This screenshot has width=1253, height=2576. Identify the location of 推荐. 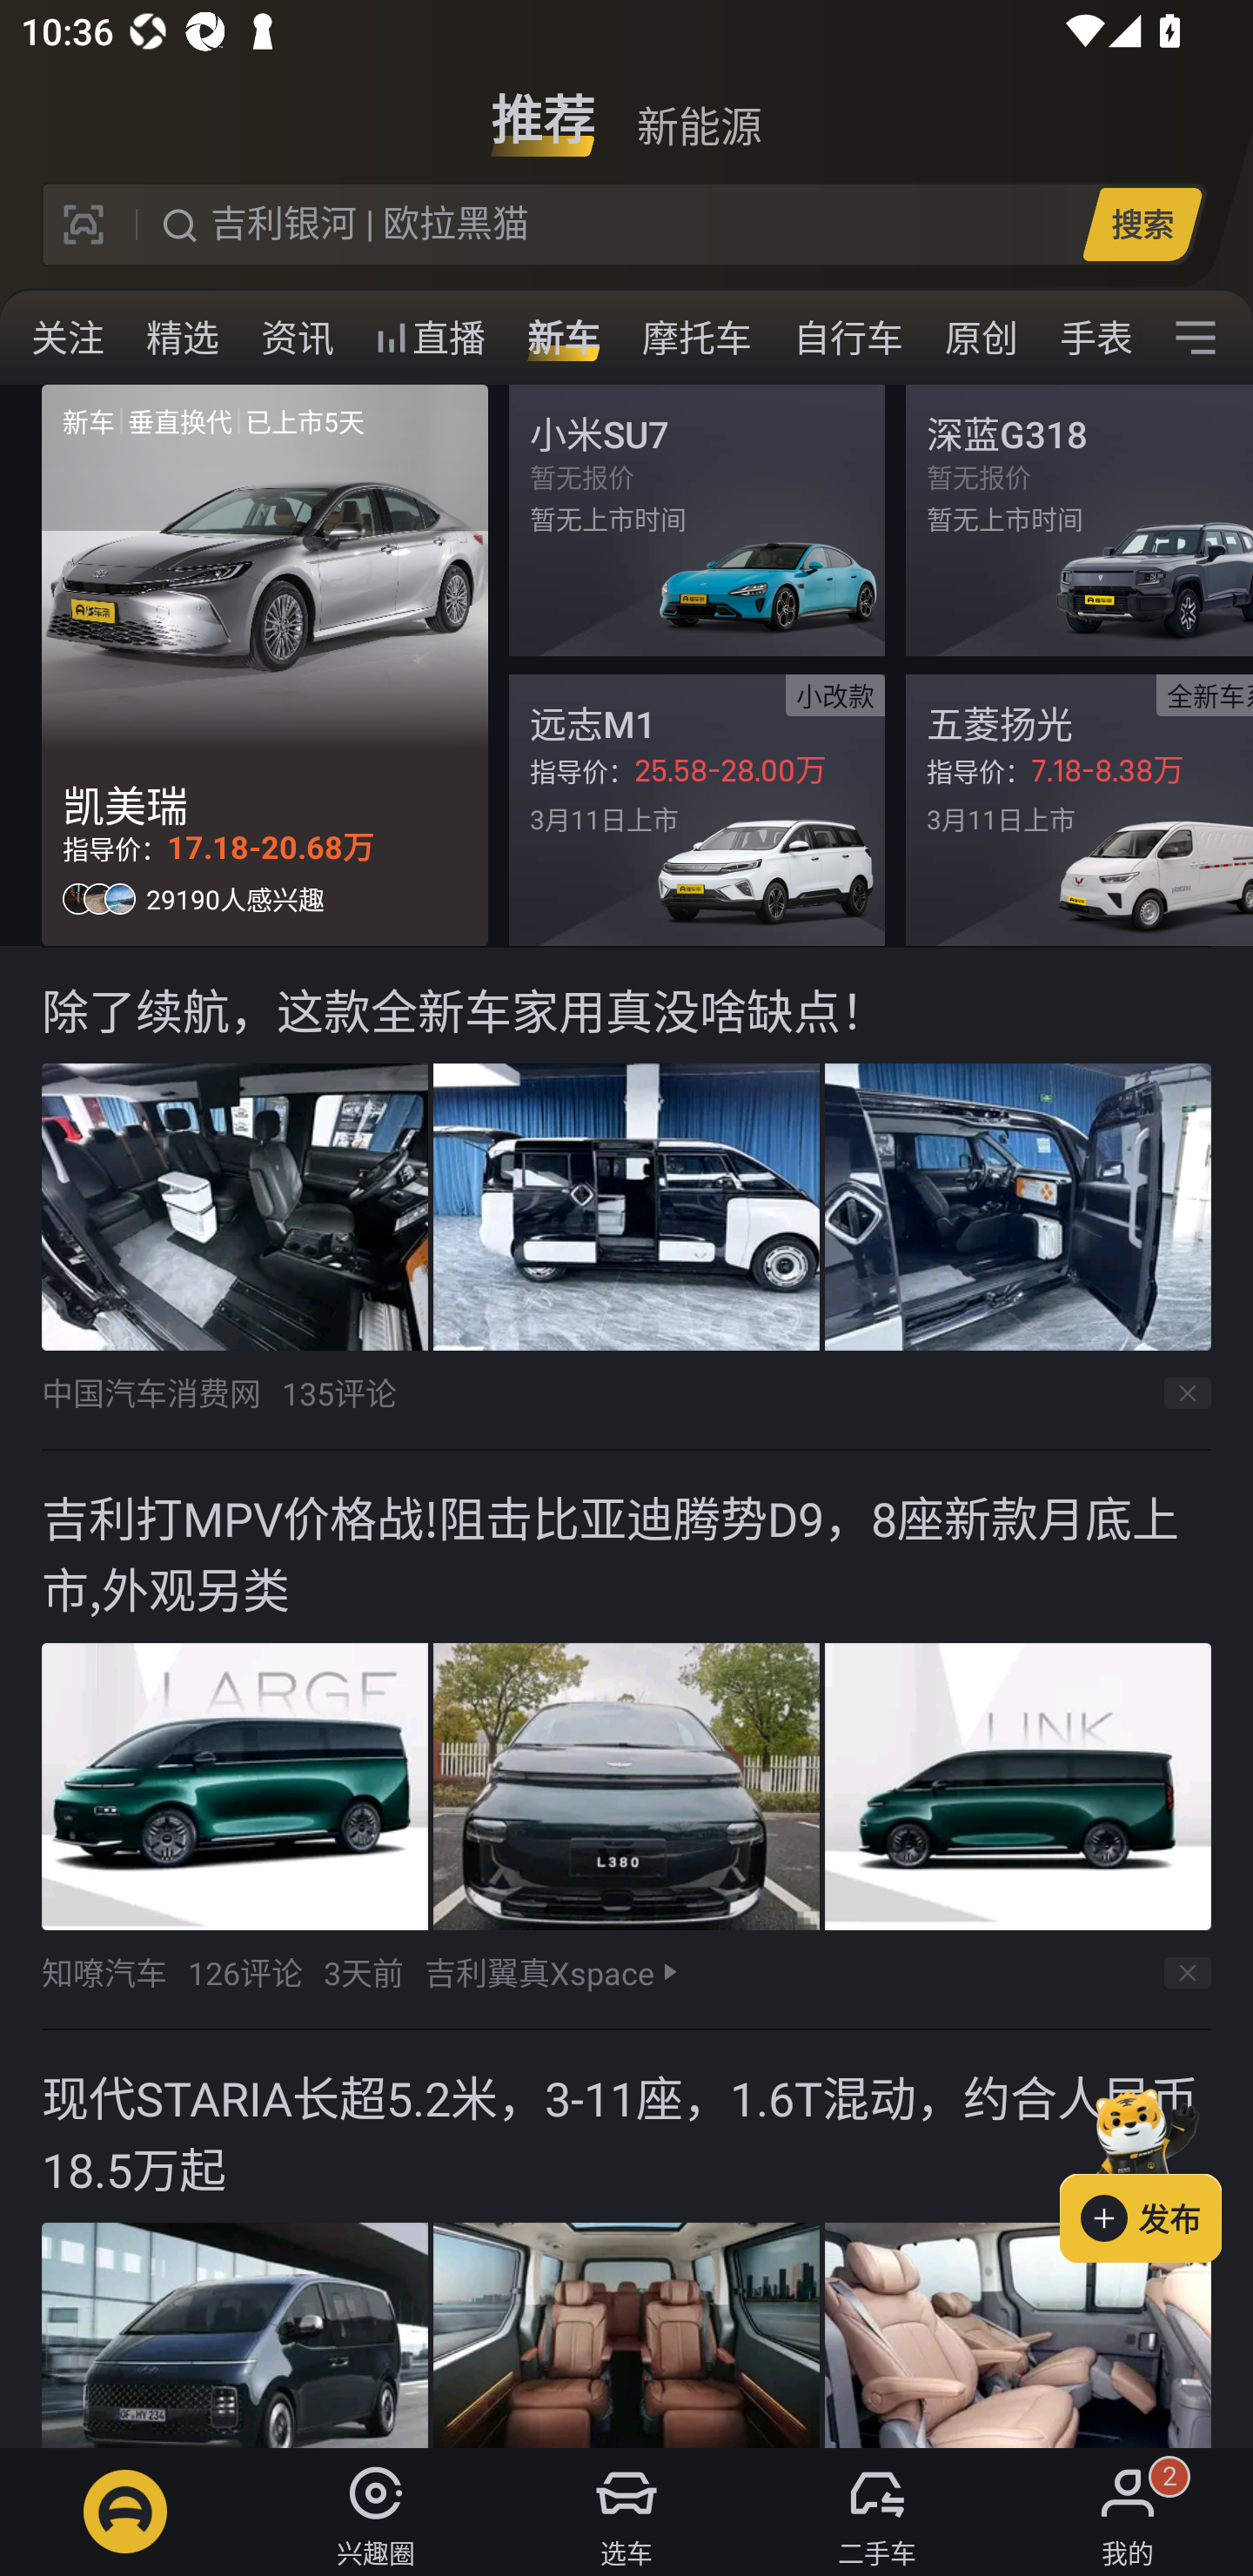
(543, 108).